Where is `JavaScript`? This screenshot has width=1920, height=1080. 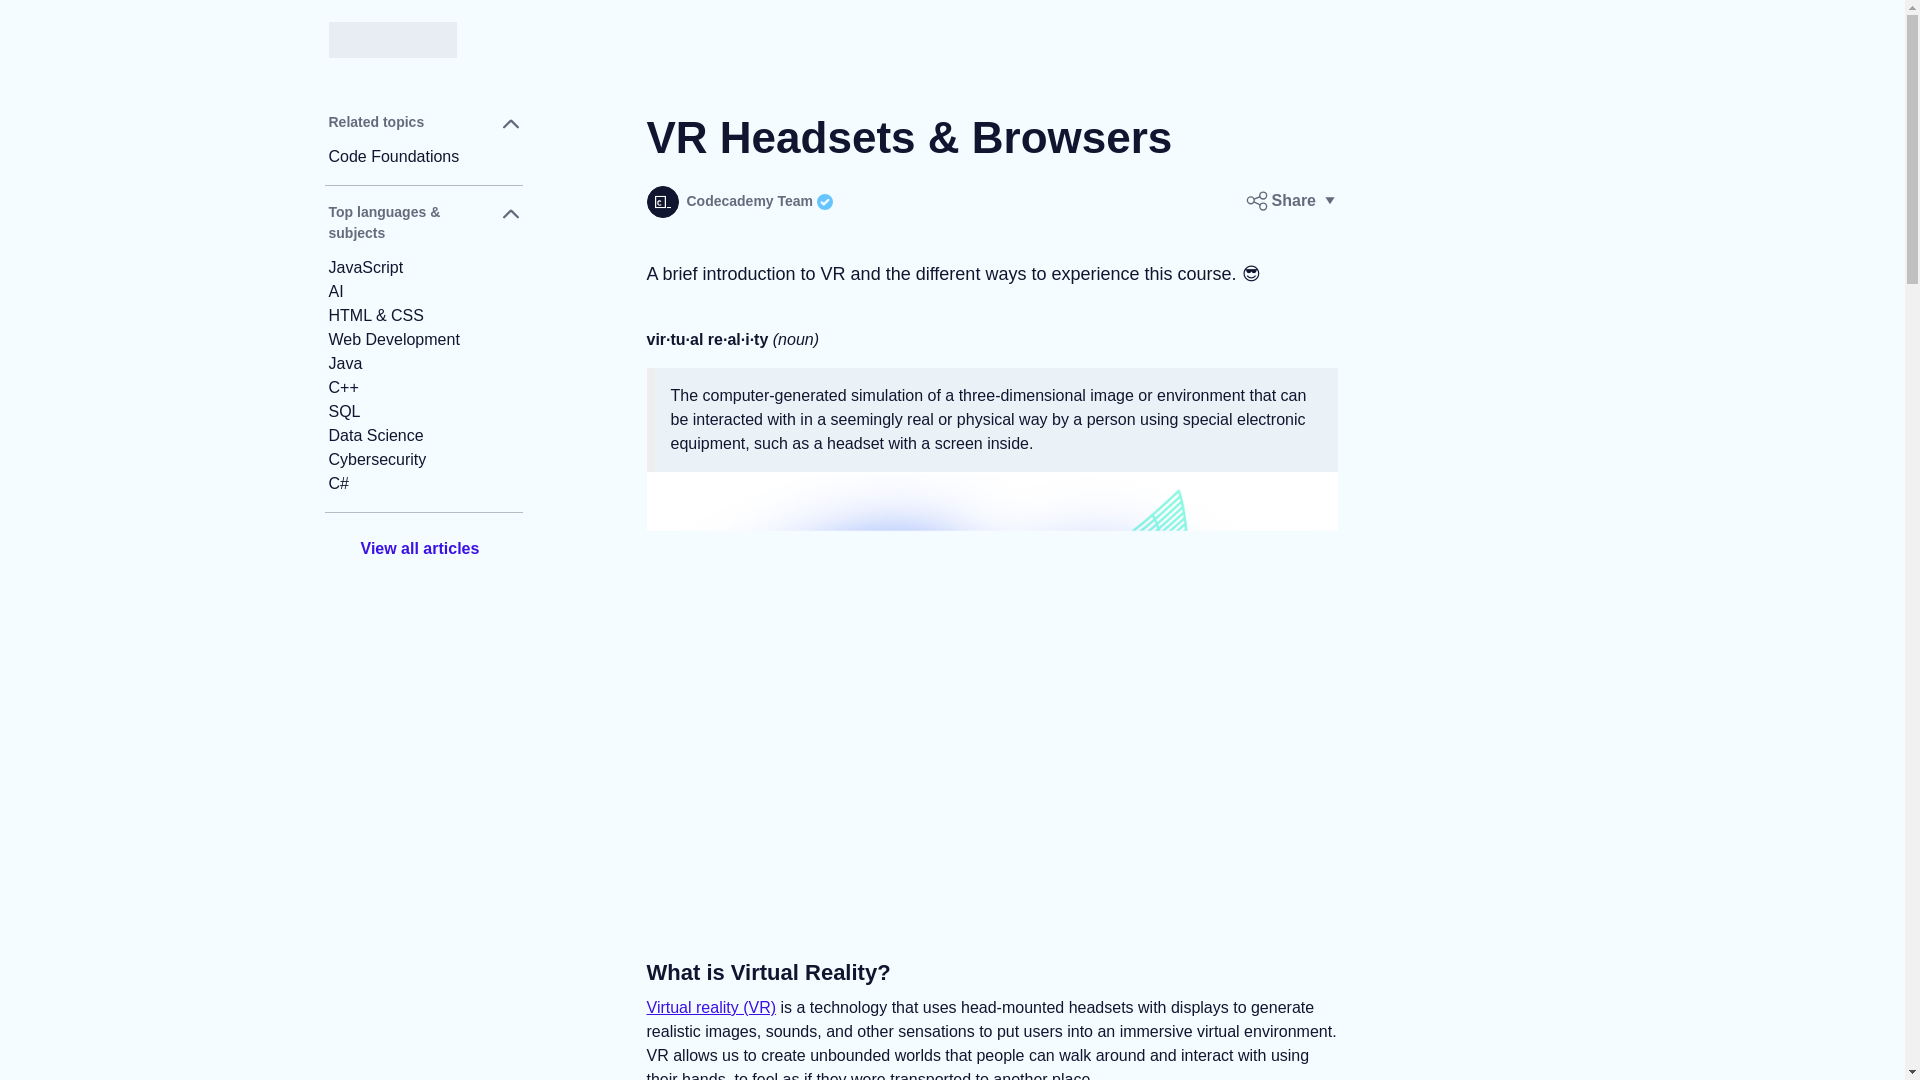 JavaScript is located at coordinates (423, 267).